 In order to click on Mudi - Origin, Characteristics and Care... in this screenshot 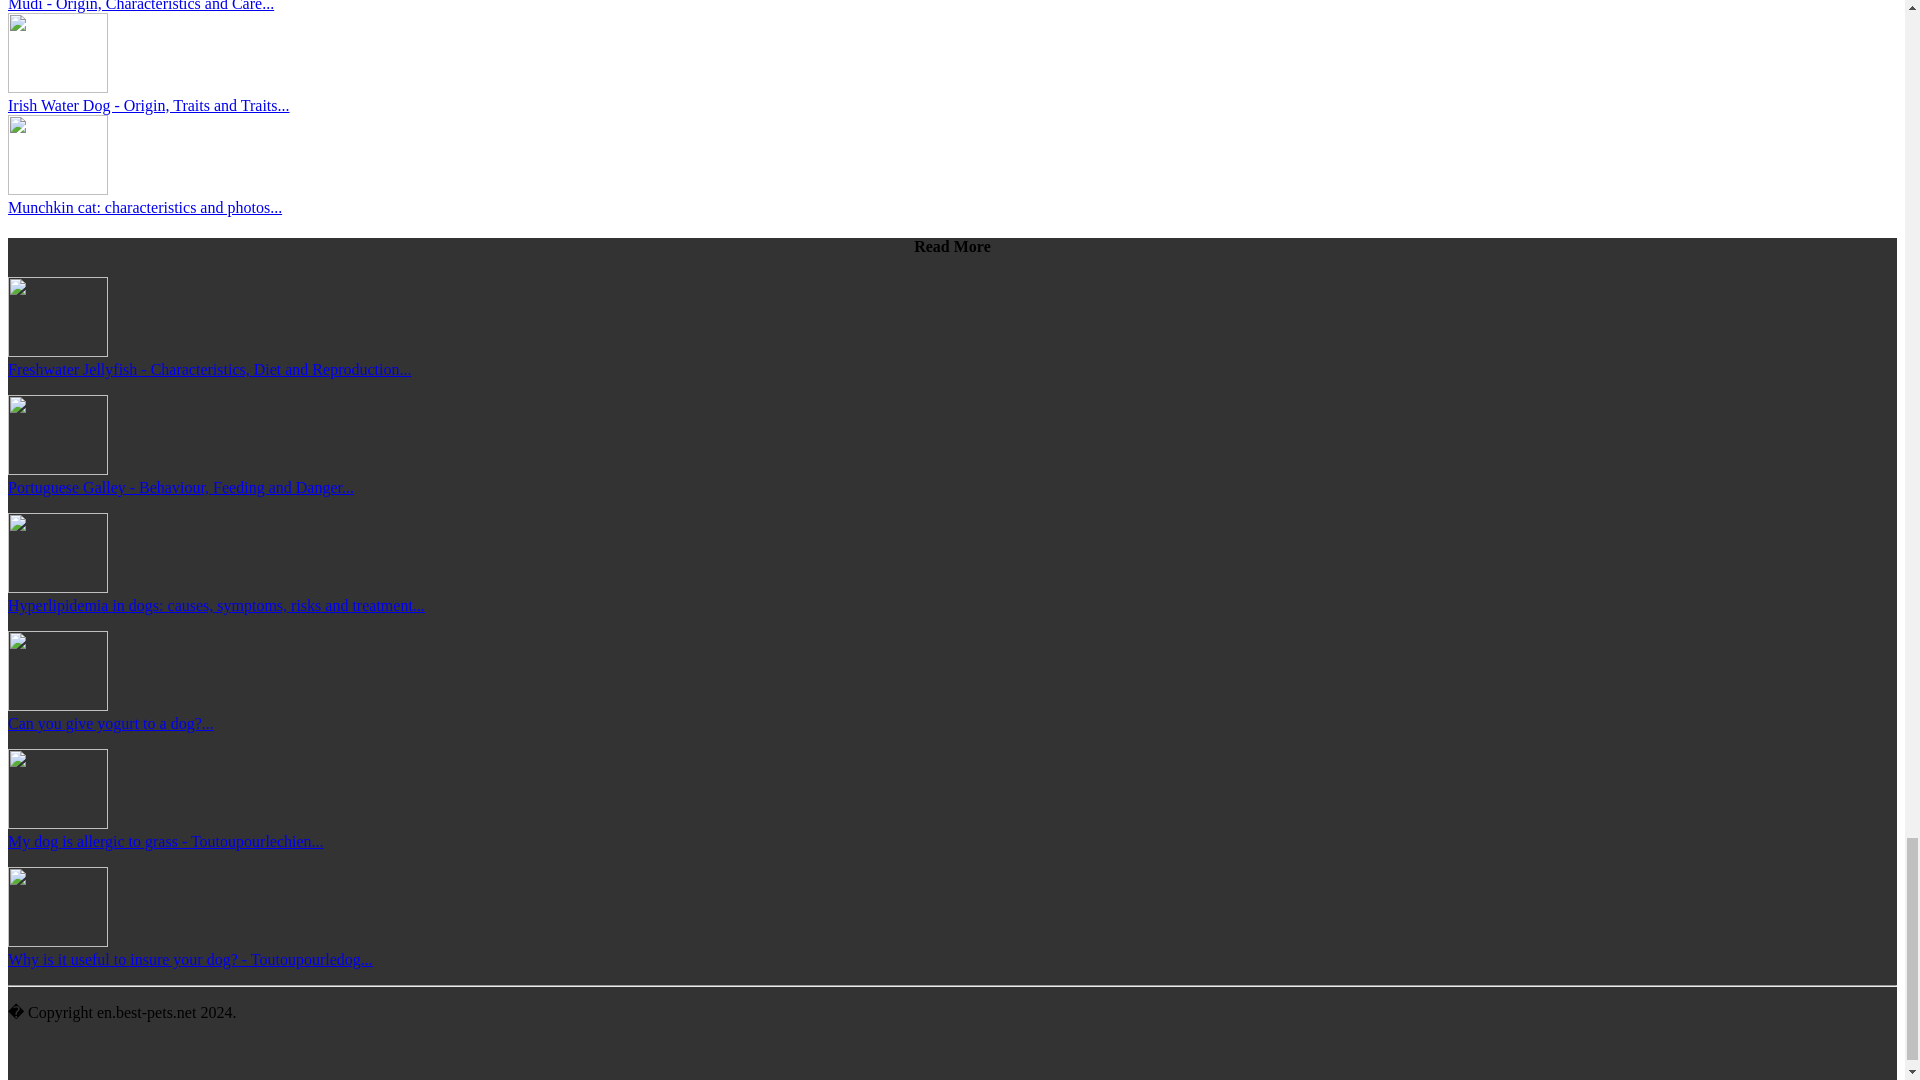, I will do `click(140, 6)`.